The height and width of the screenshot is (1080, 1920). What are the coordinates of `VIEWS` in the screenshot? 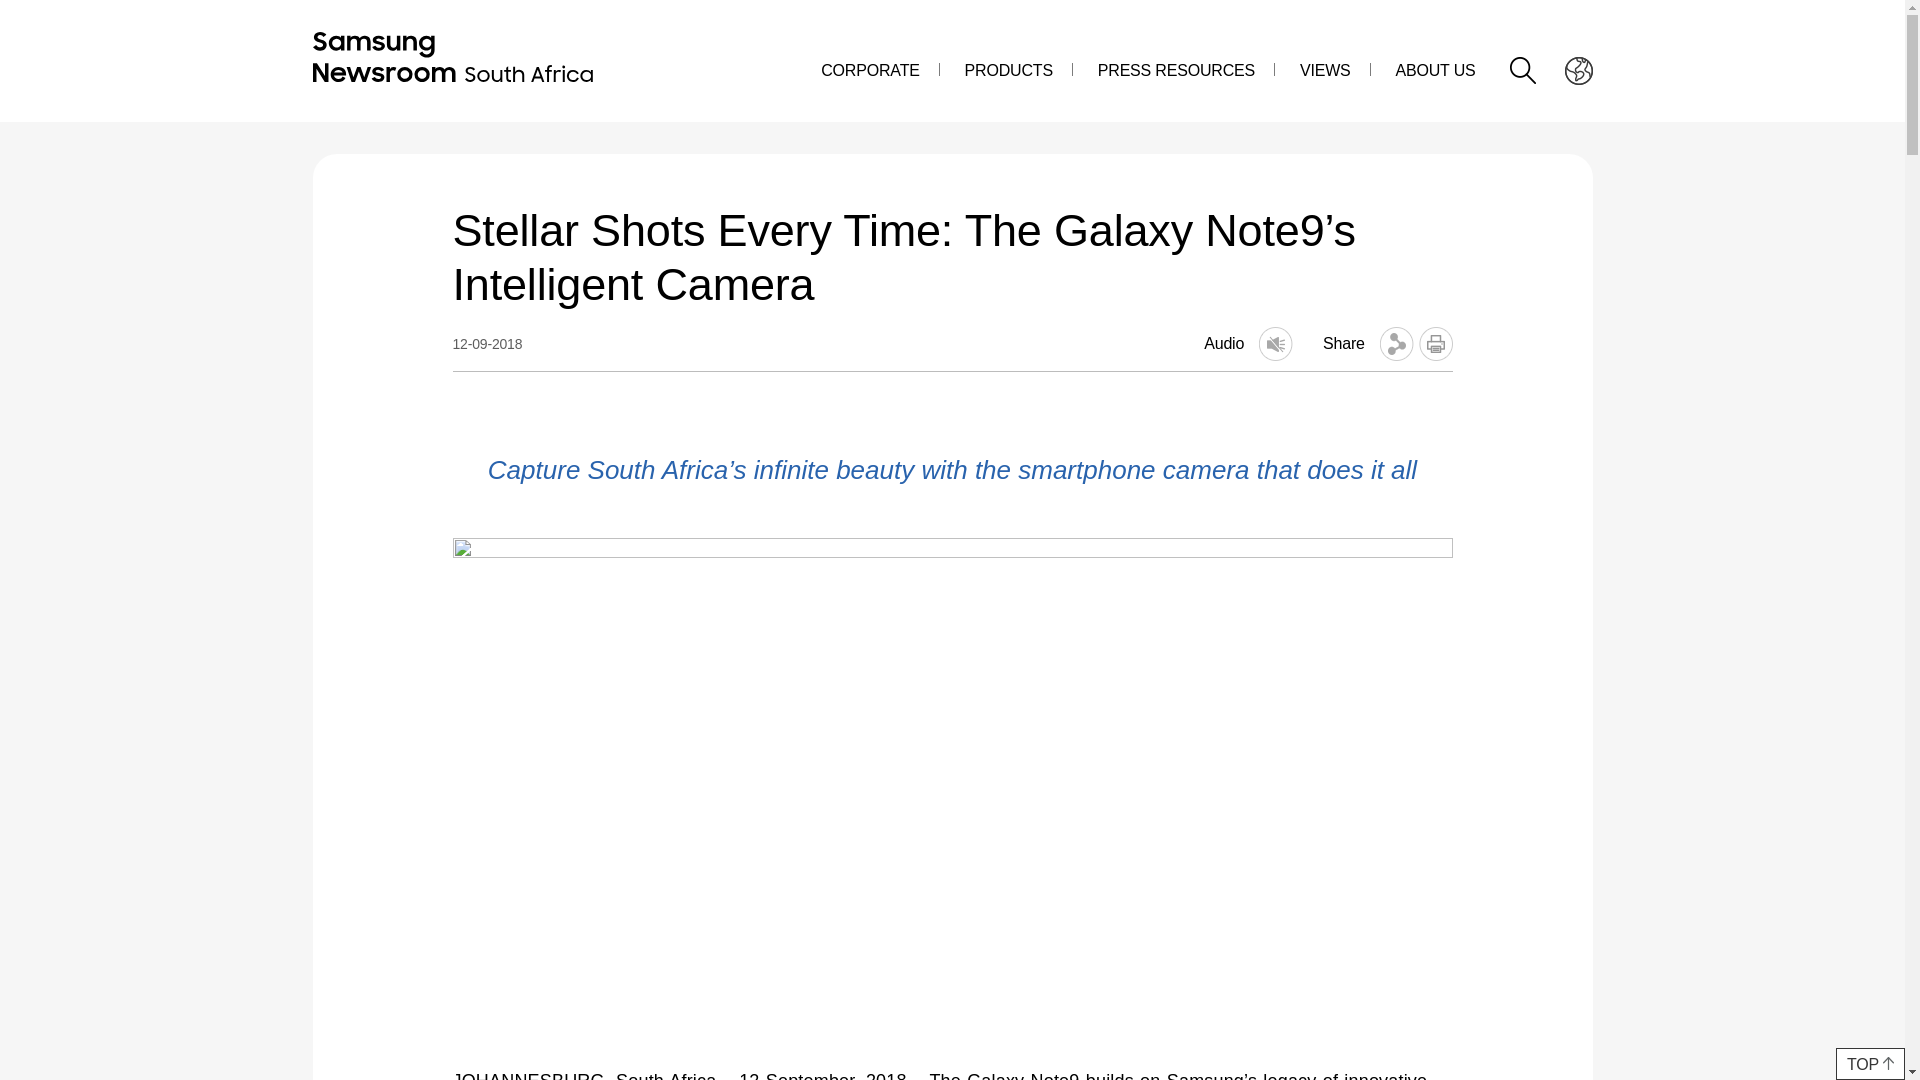 It's located at (1325, 70).